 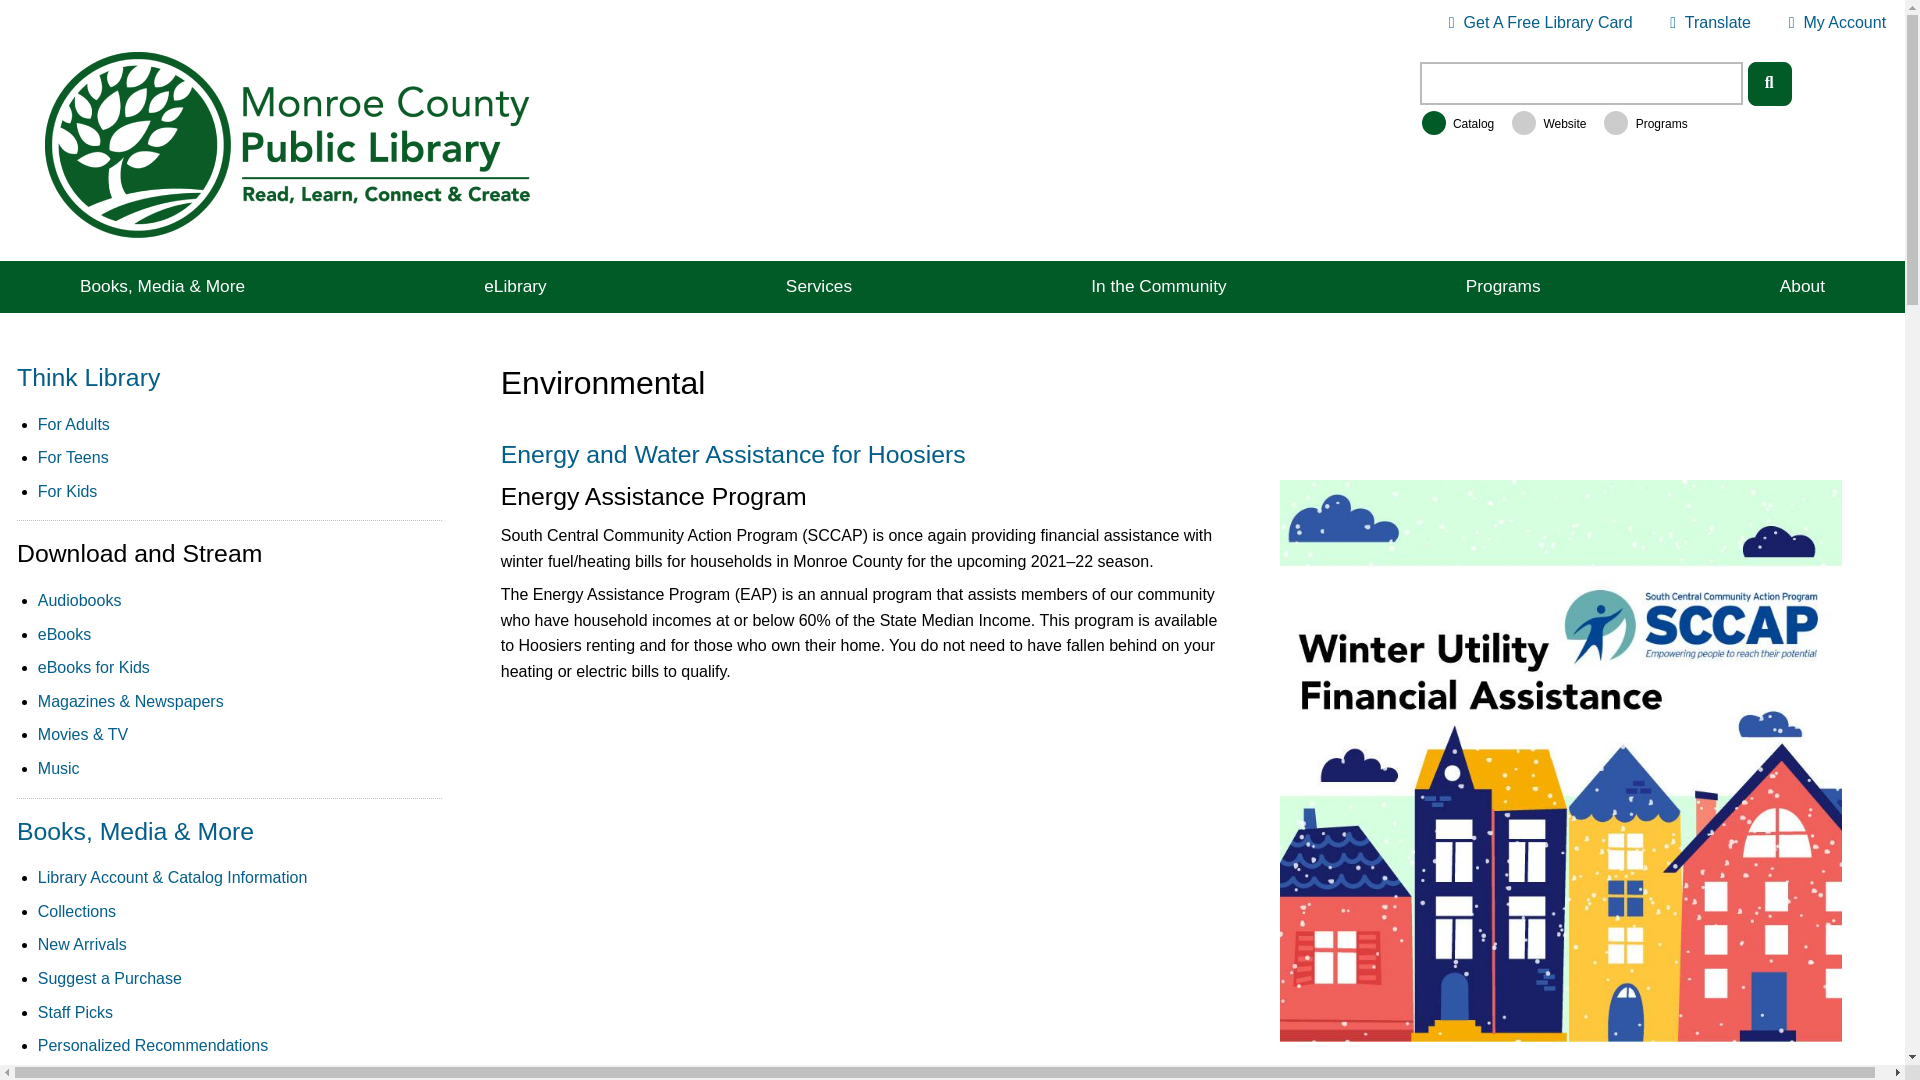 What do you see at coordinates (82, 944) in the screenshot?
I see `Energy and Water Assistance for Hoosiers` at bounding box center [82, 944].